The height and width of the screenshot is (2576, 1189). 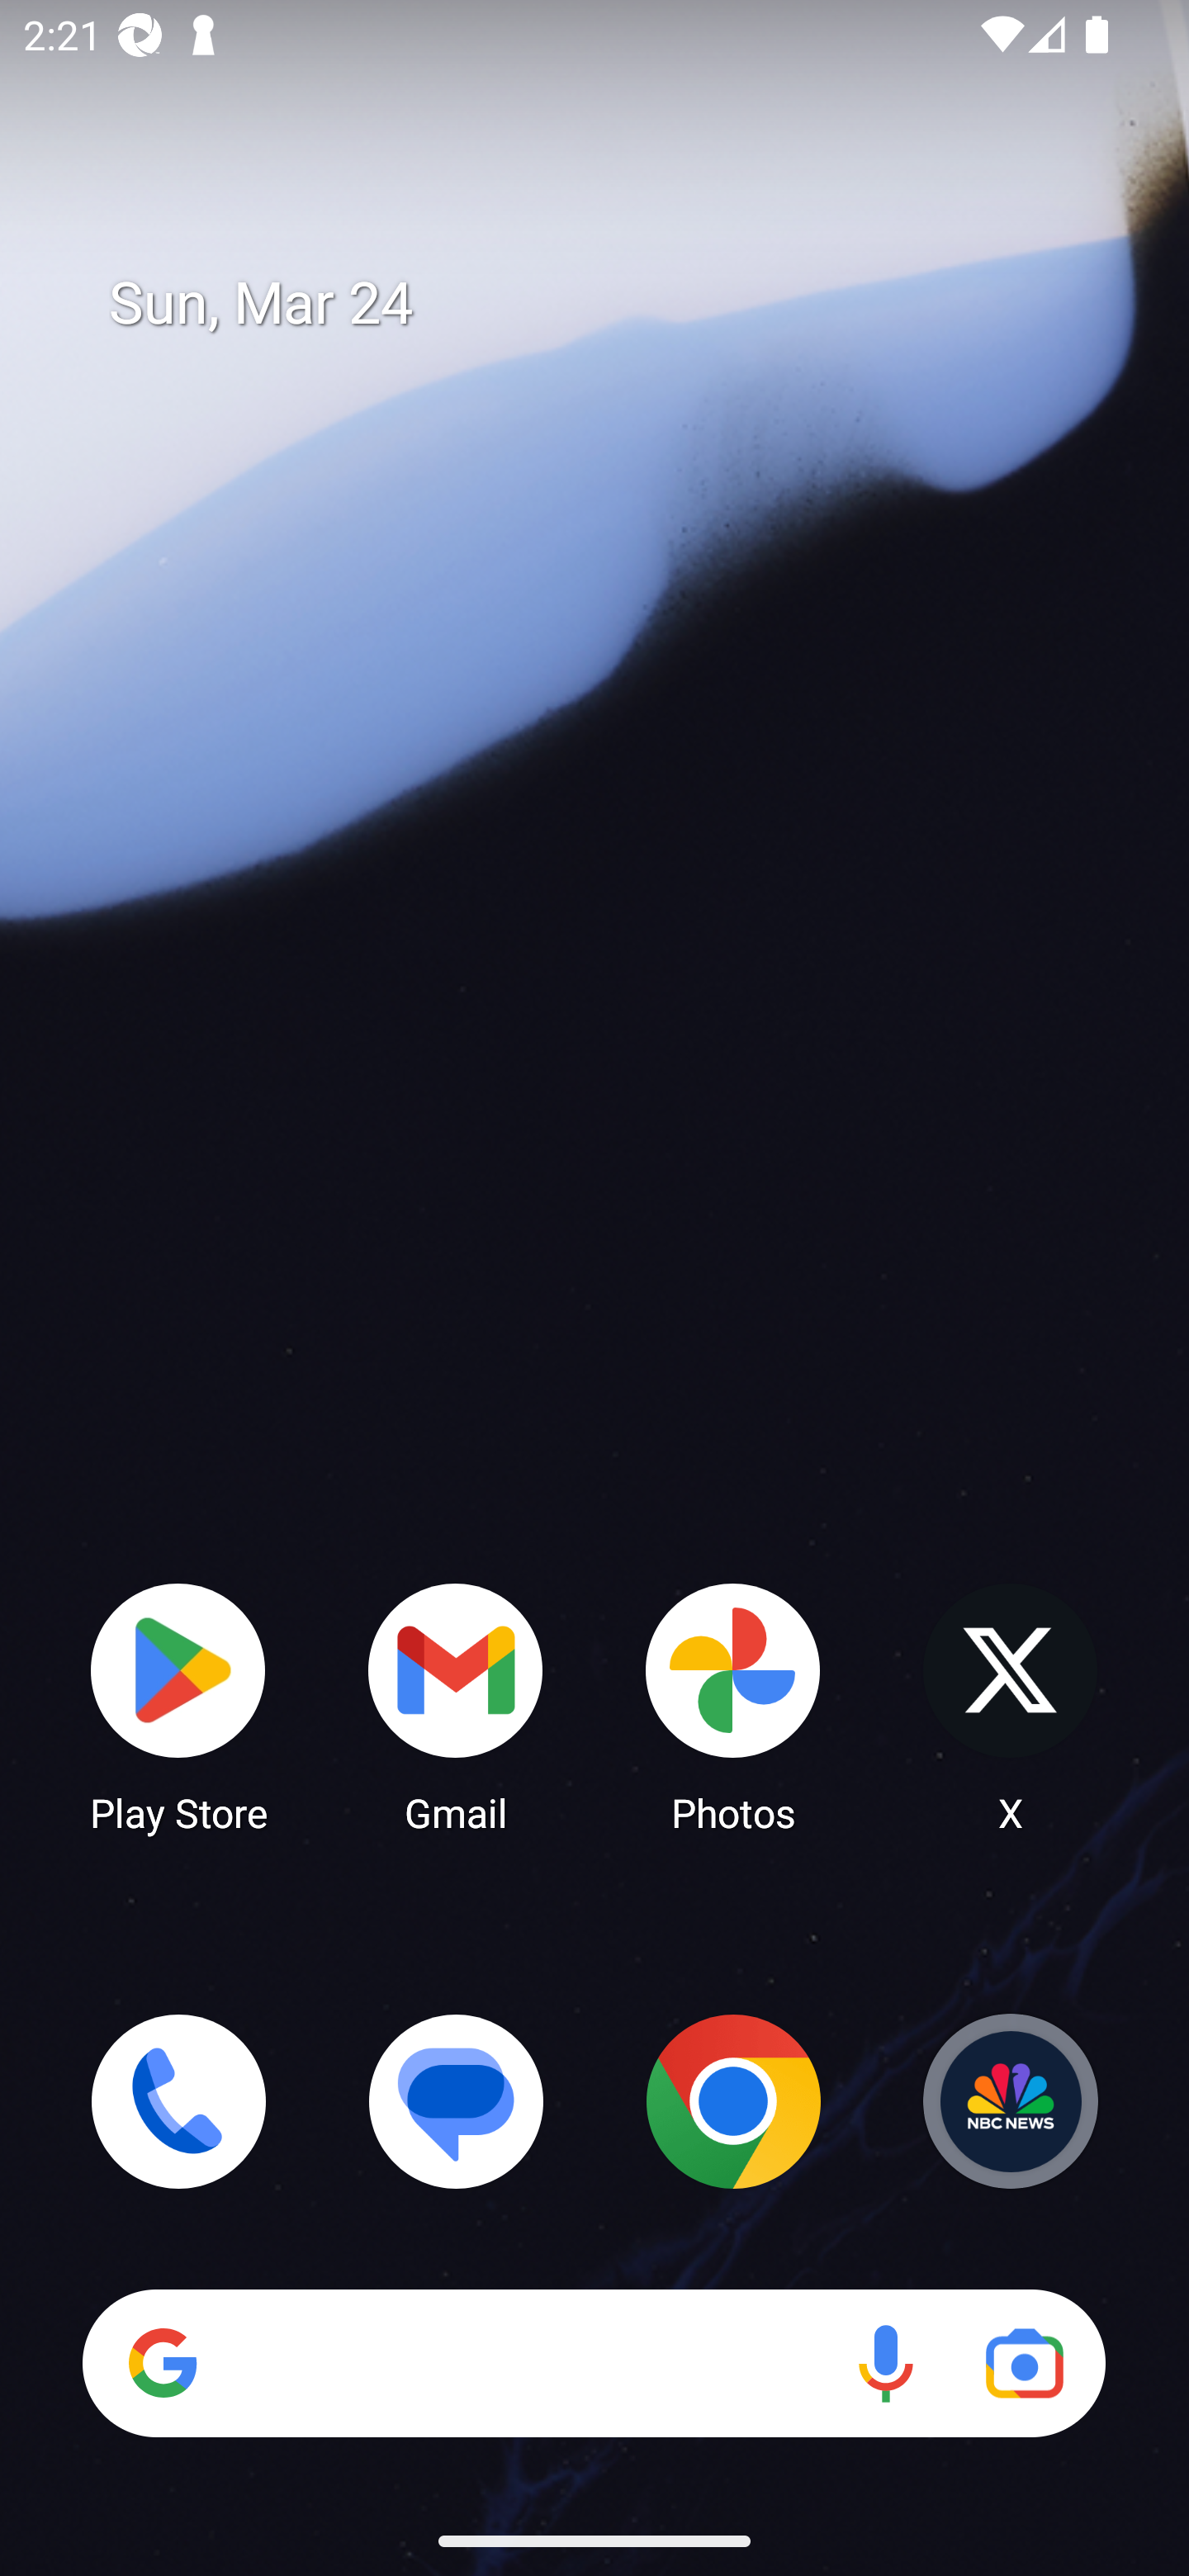 What do you see at coordinates (618, 304) in the screenshot?
I see `Sun, Mar 24` at bounding box center [618, 304].